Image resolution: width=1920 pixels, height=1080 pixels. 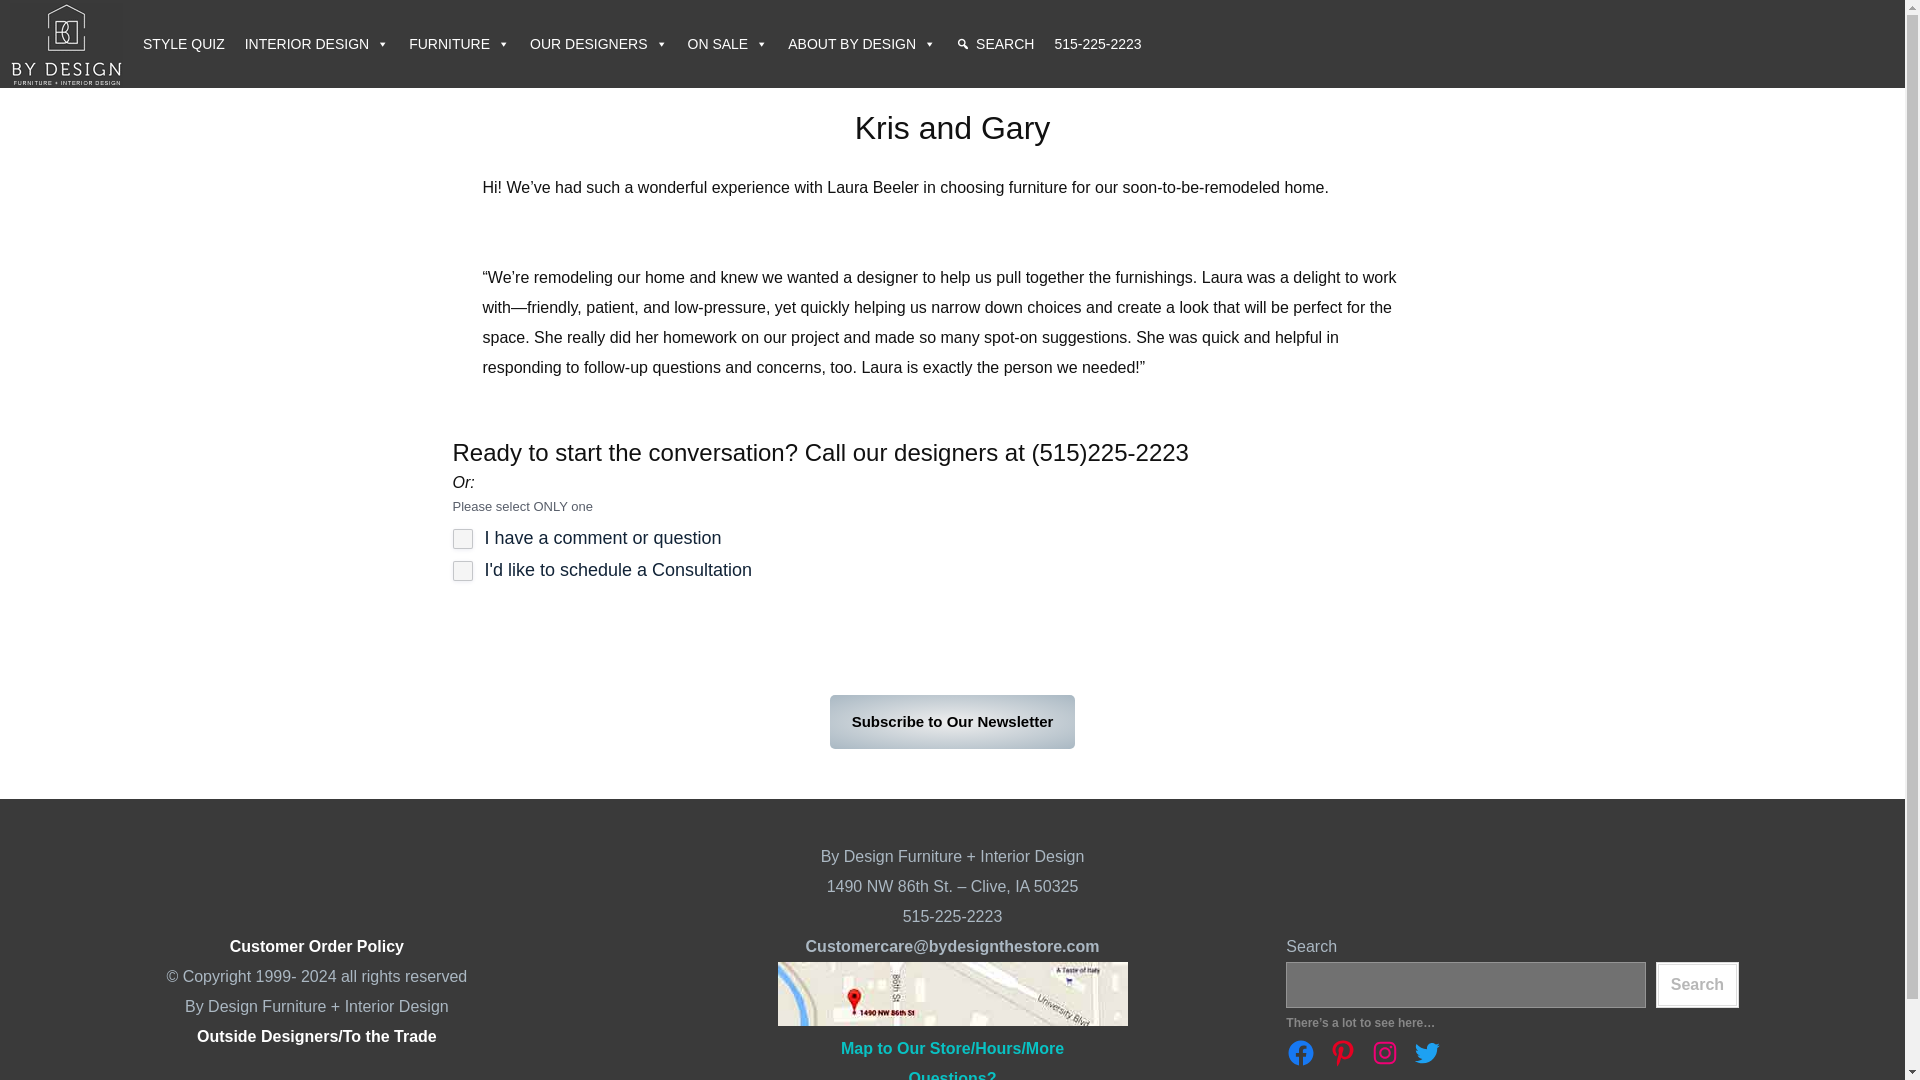 I want to click on FURNITURE, so click(x=460, y=44).